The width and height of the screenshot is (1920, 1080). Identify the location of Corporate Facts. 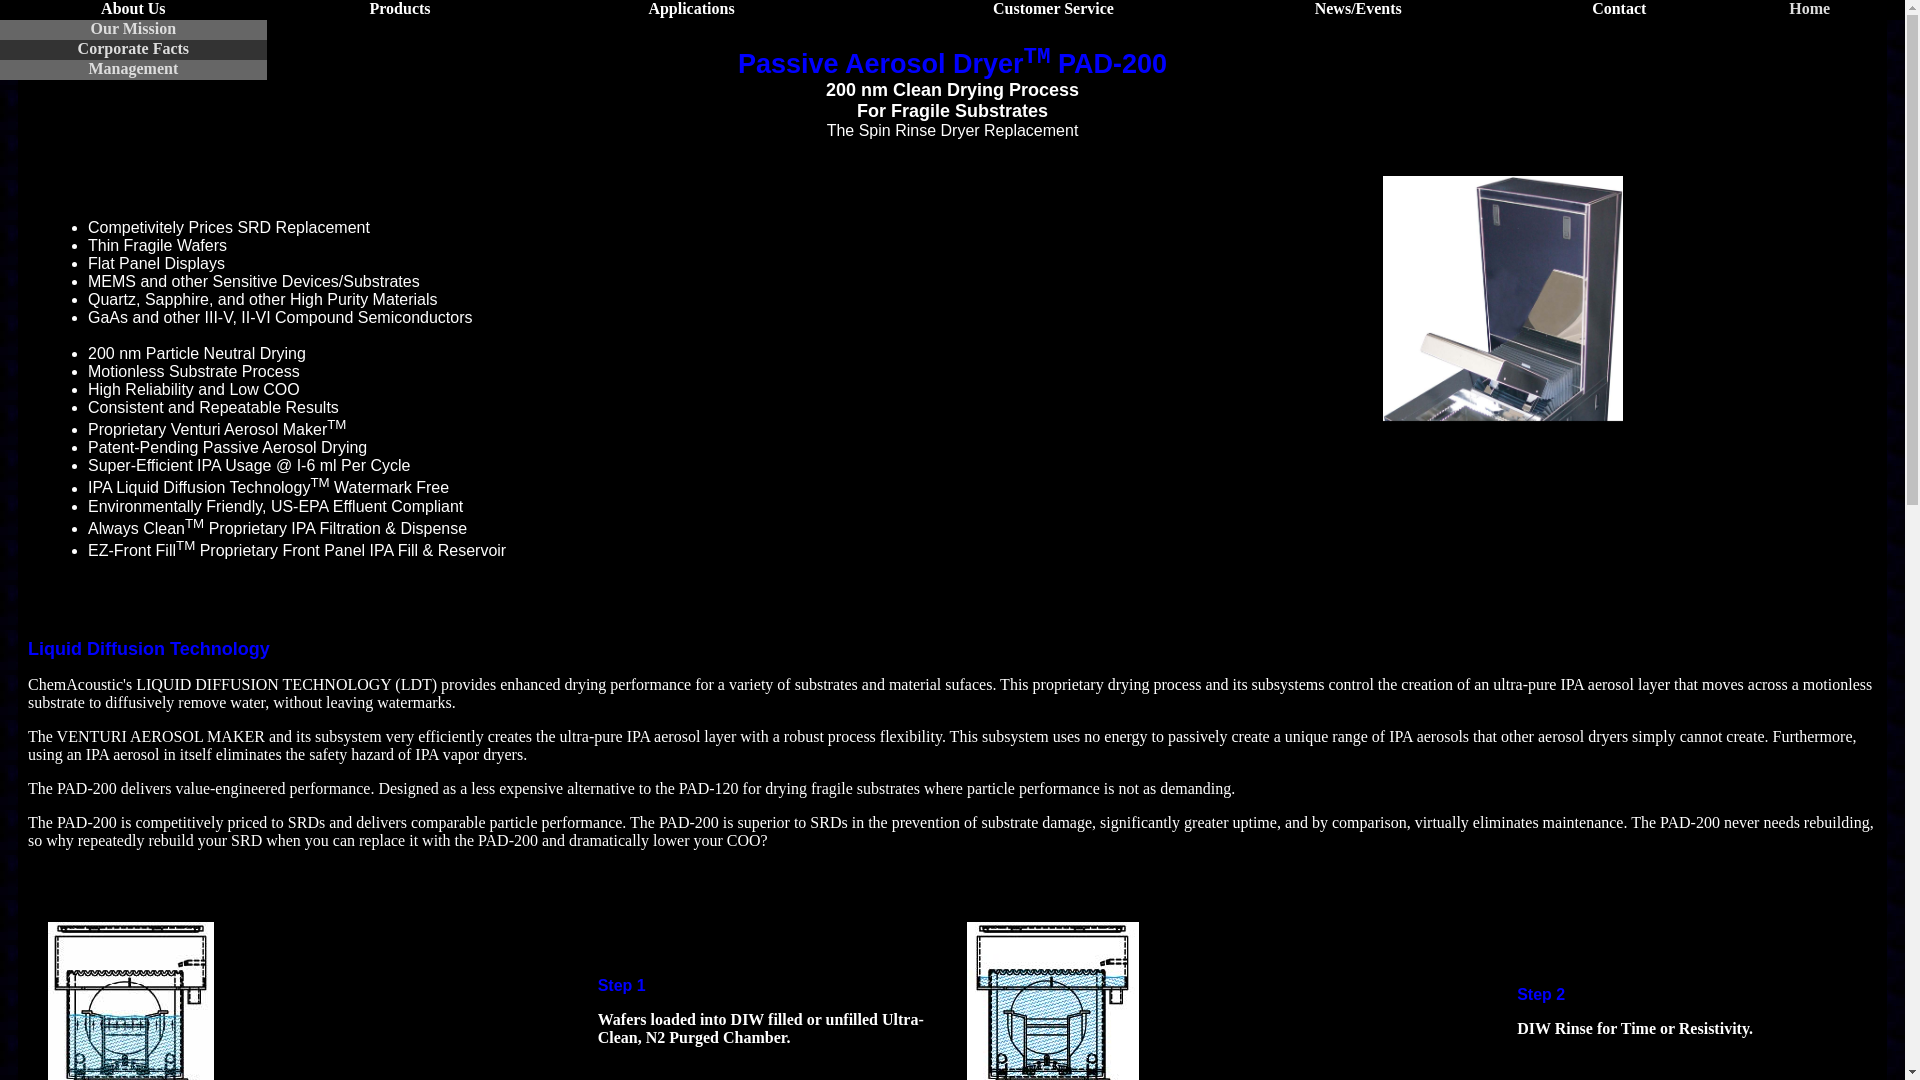
(134, 48).